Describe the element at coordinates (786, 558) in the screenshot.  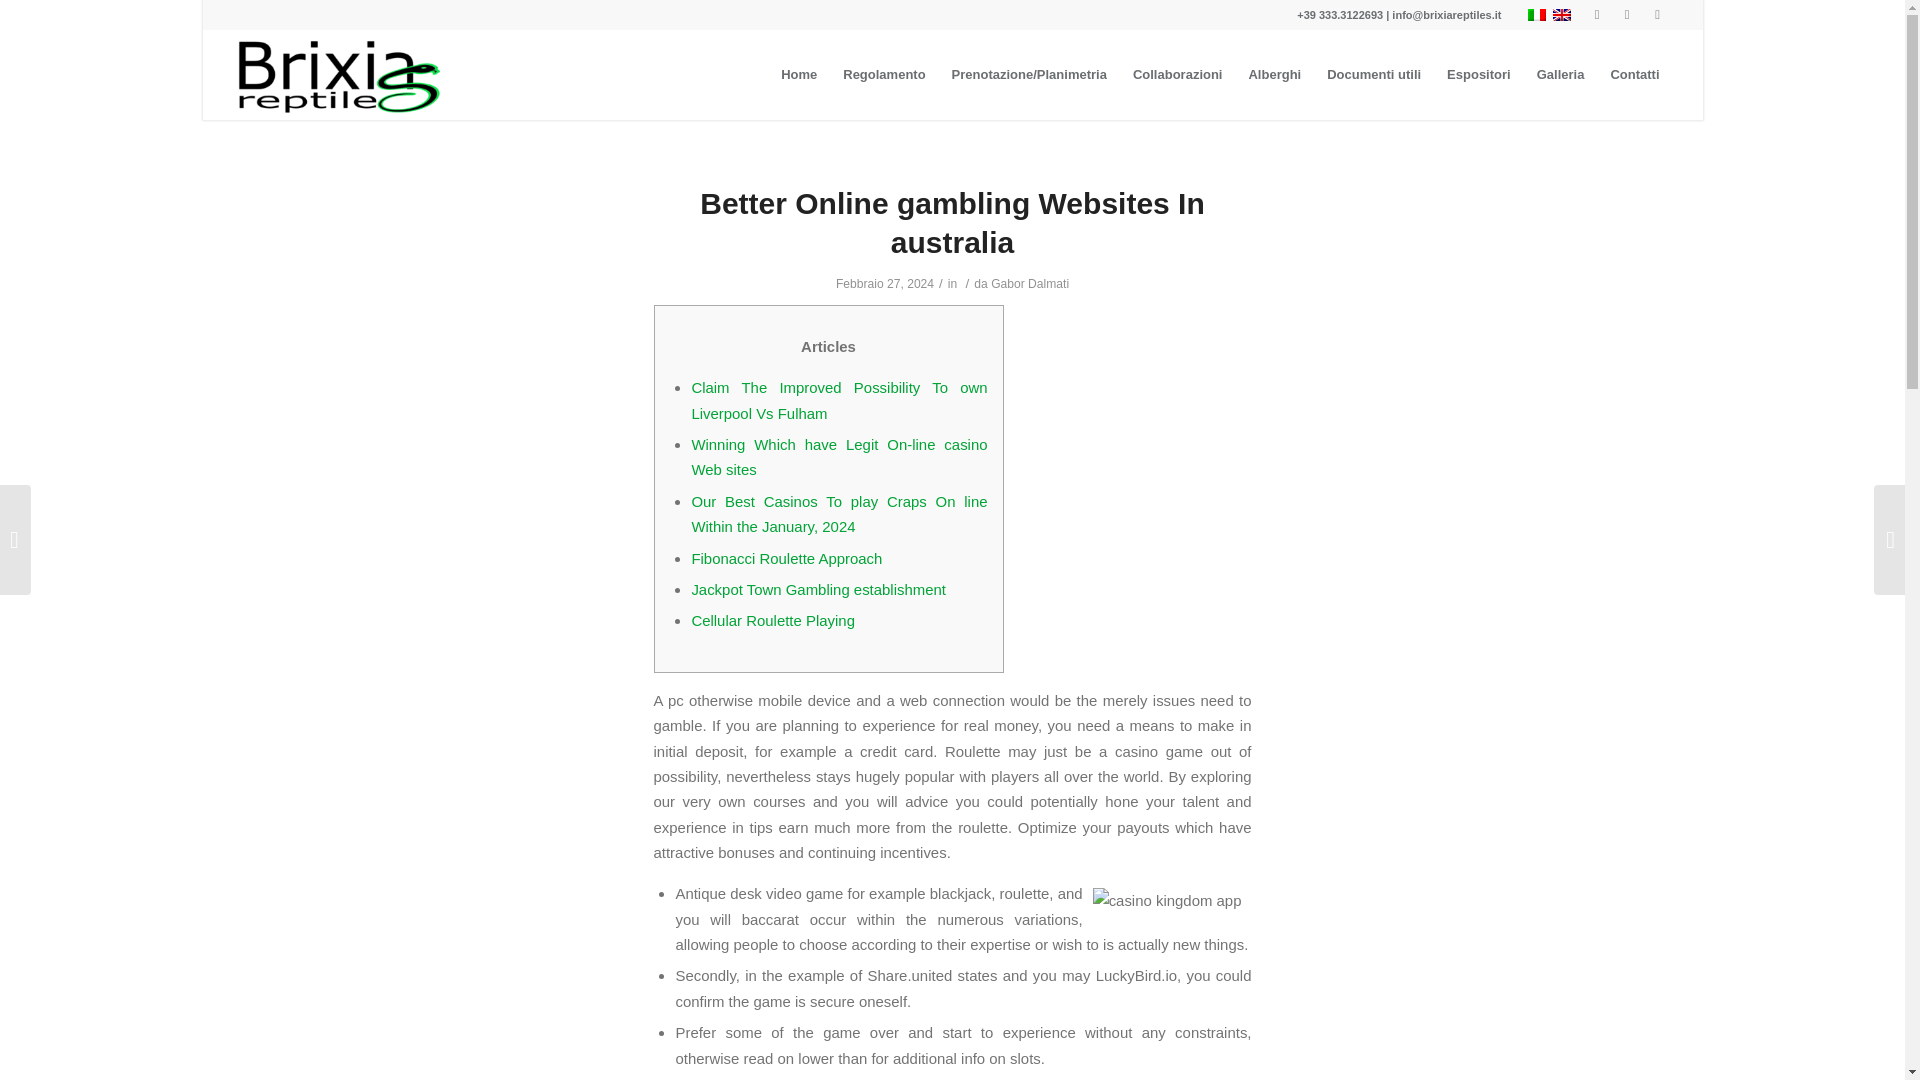
I see `Fibonacci Roulette Approach` at that location.